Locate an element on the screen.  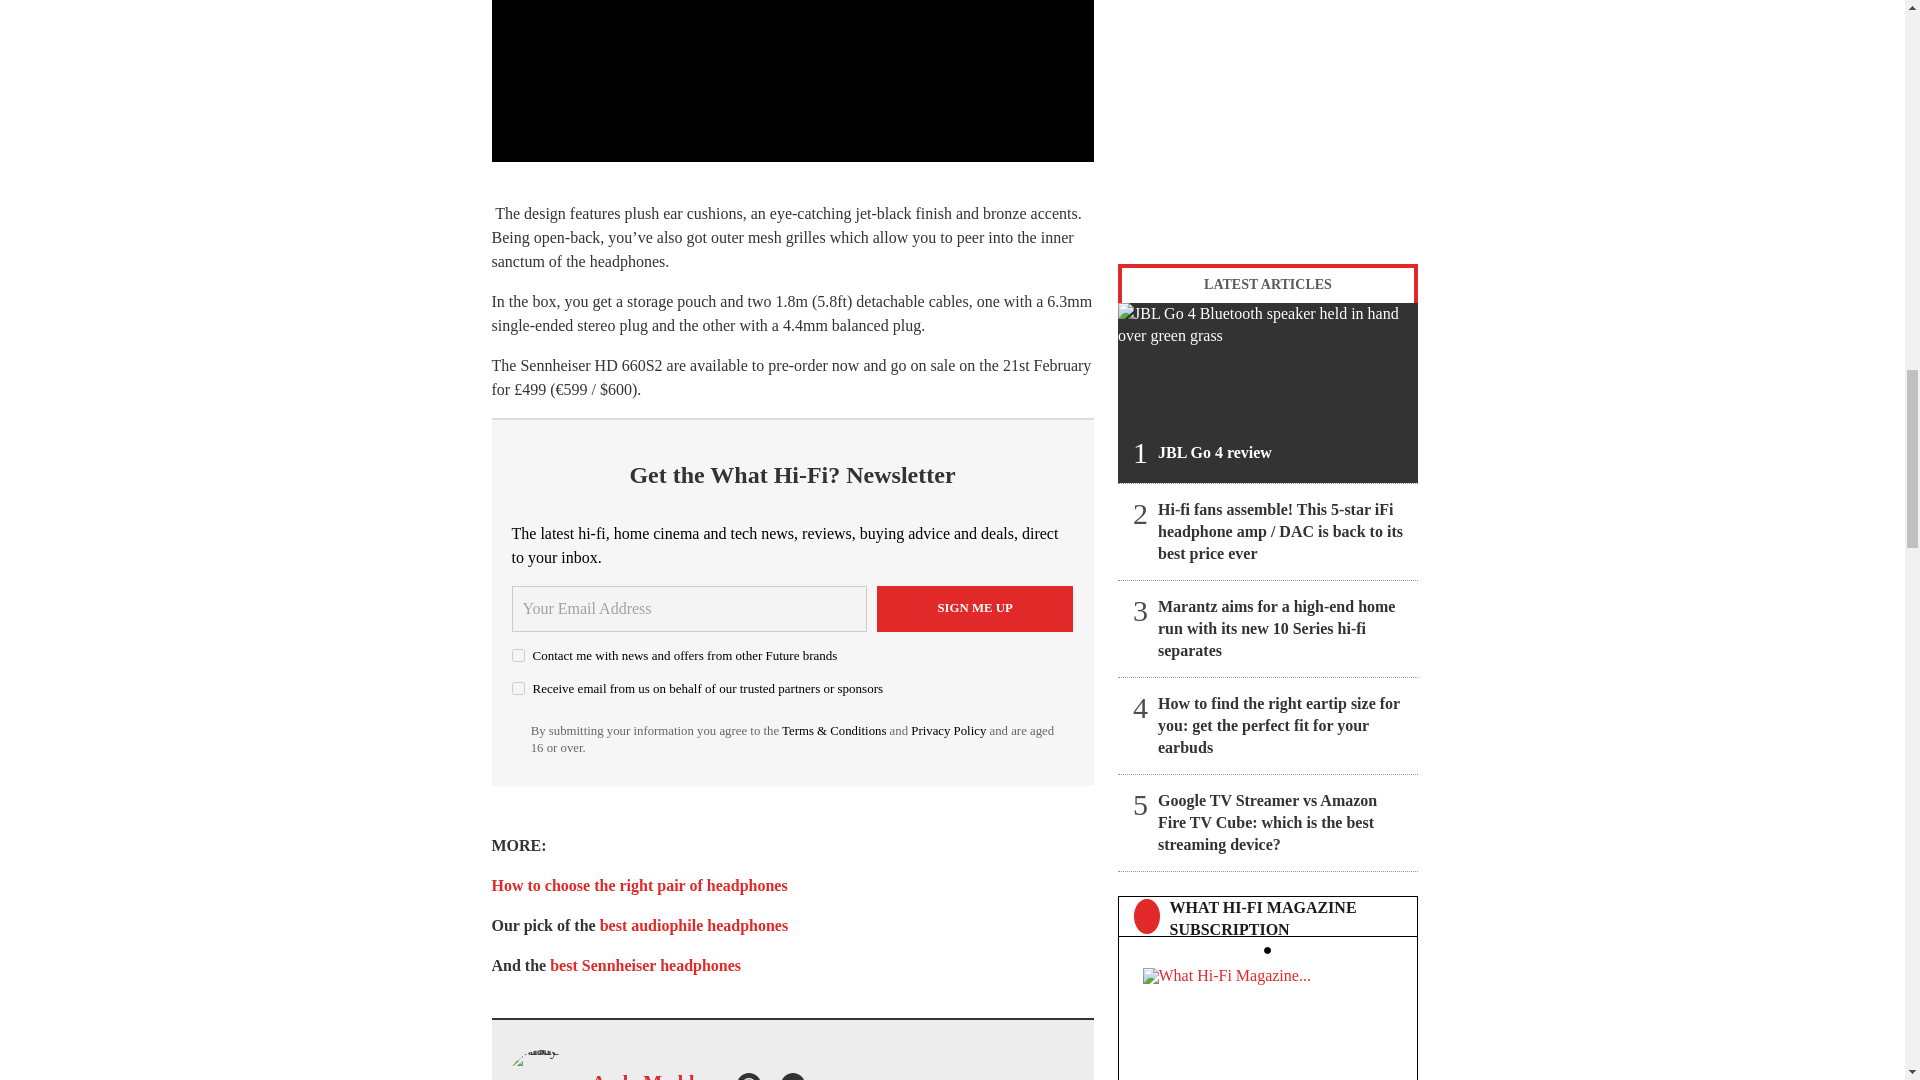
on is located at coordinates (518, 656).